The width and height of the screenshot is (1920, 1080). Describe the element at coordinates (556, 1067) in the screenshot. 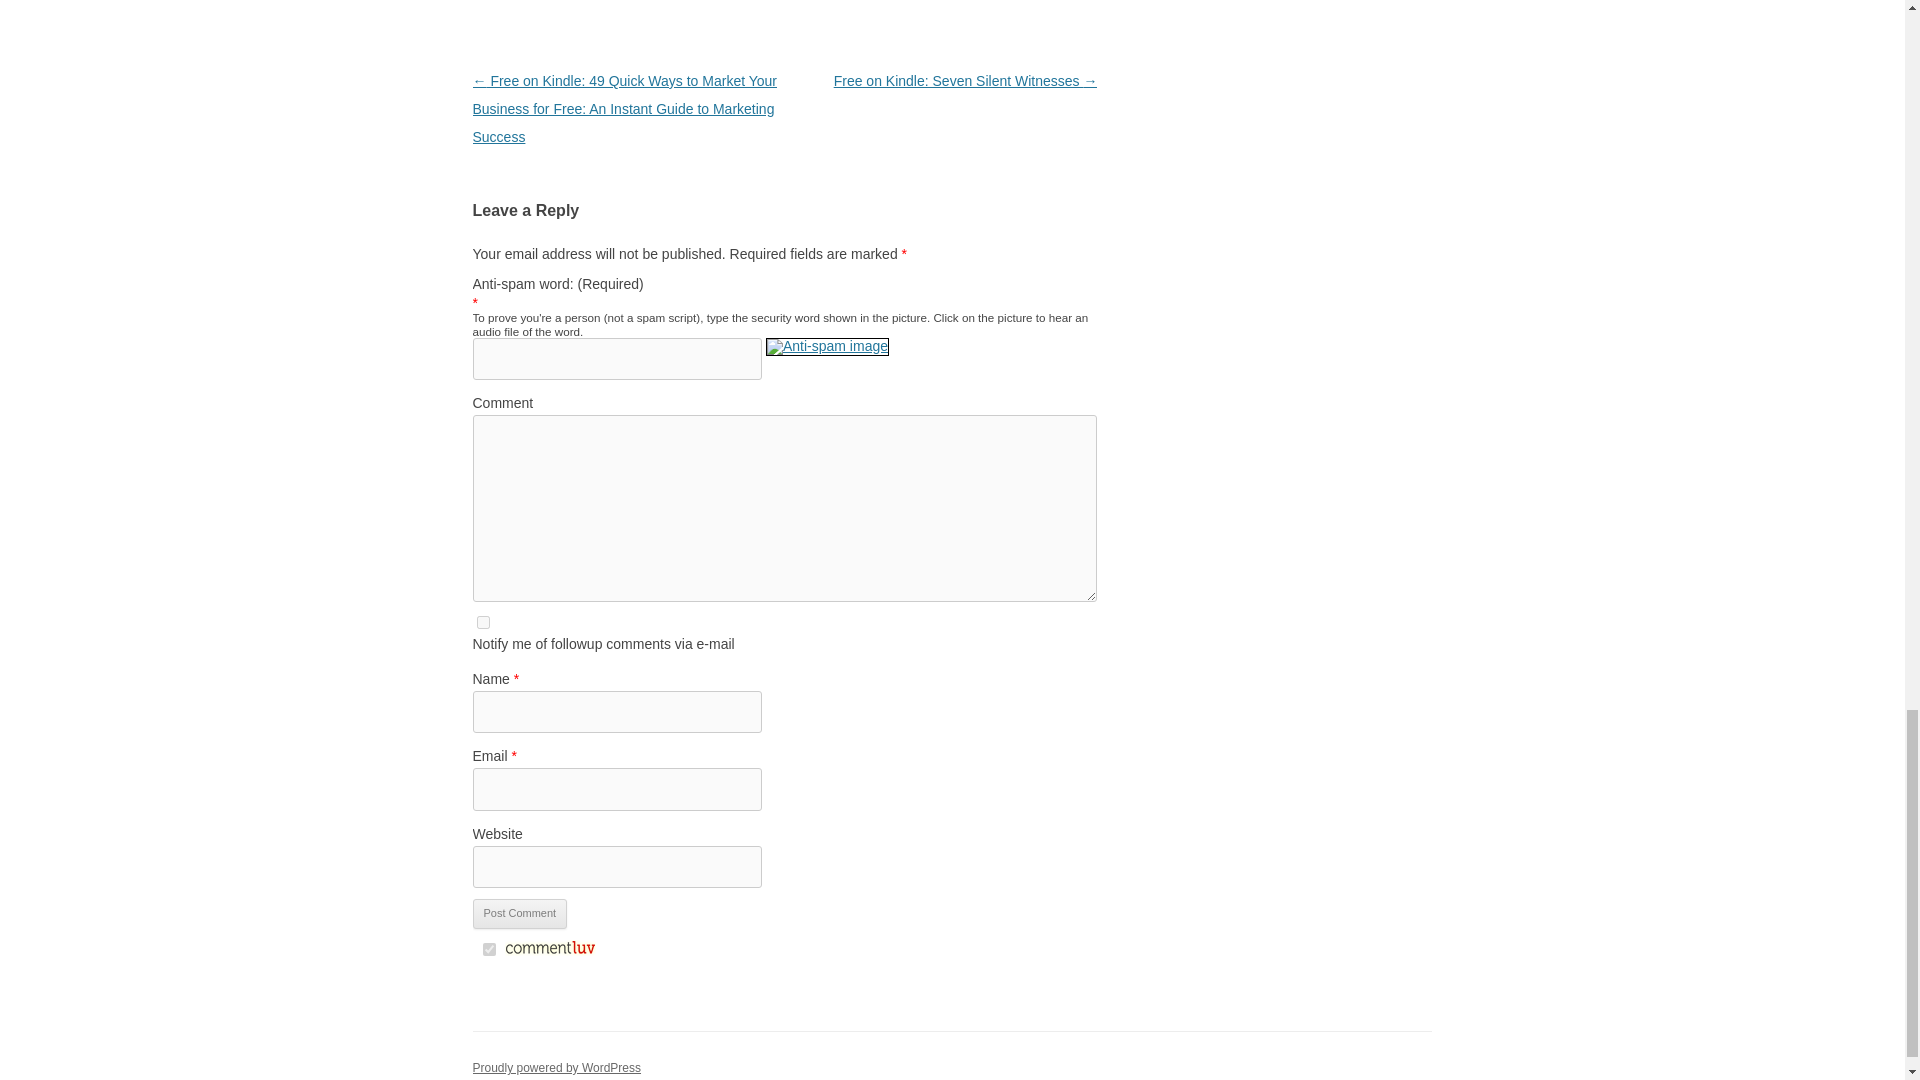

I see `Semantic Personal Publishing Platform` at that location.